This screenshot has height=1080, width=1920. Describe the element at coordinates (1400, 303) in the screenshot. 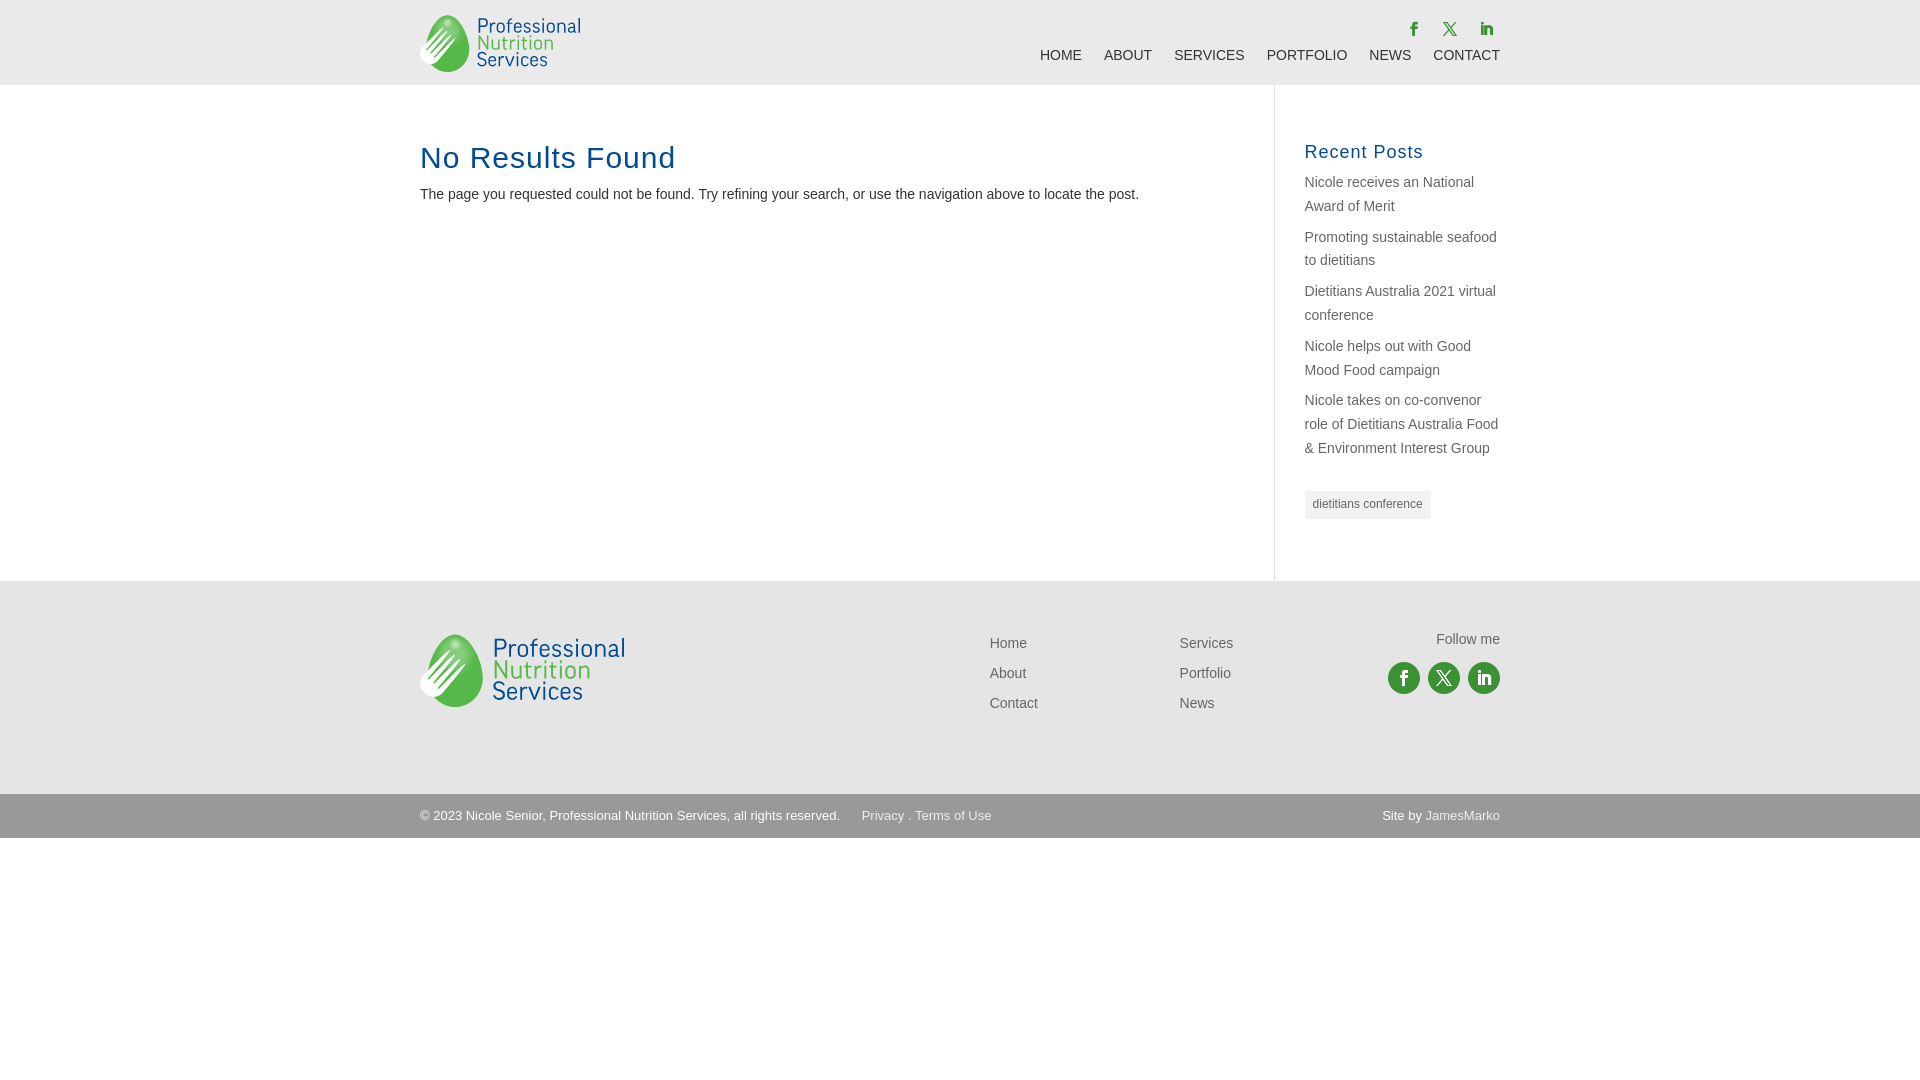

I see `Dietitians Australia 2021 virtual conference` at that location.